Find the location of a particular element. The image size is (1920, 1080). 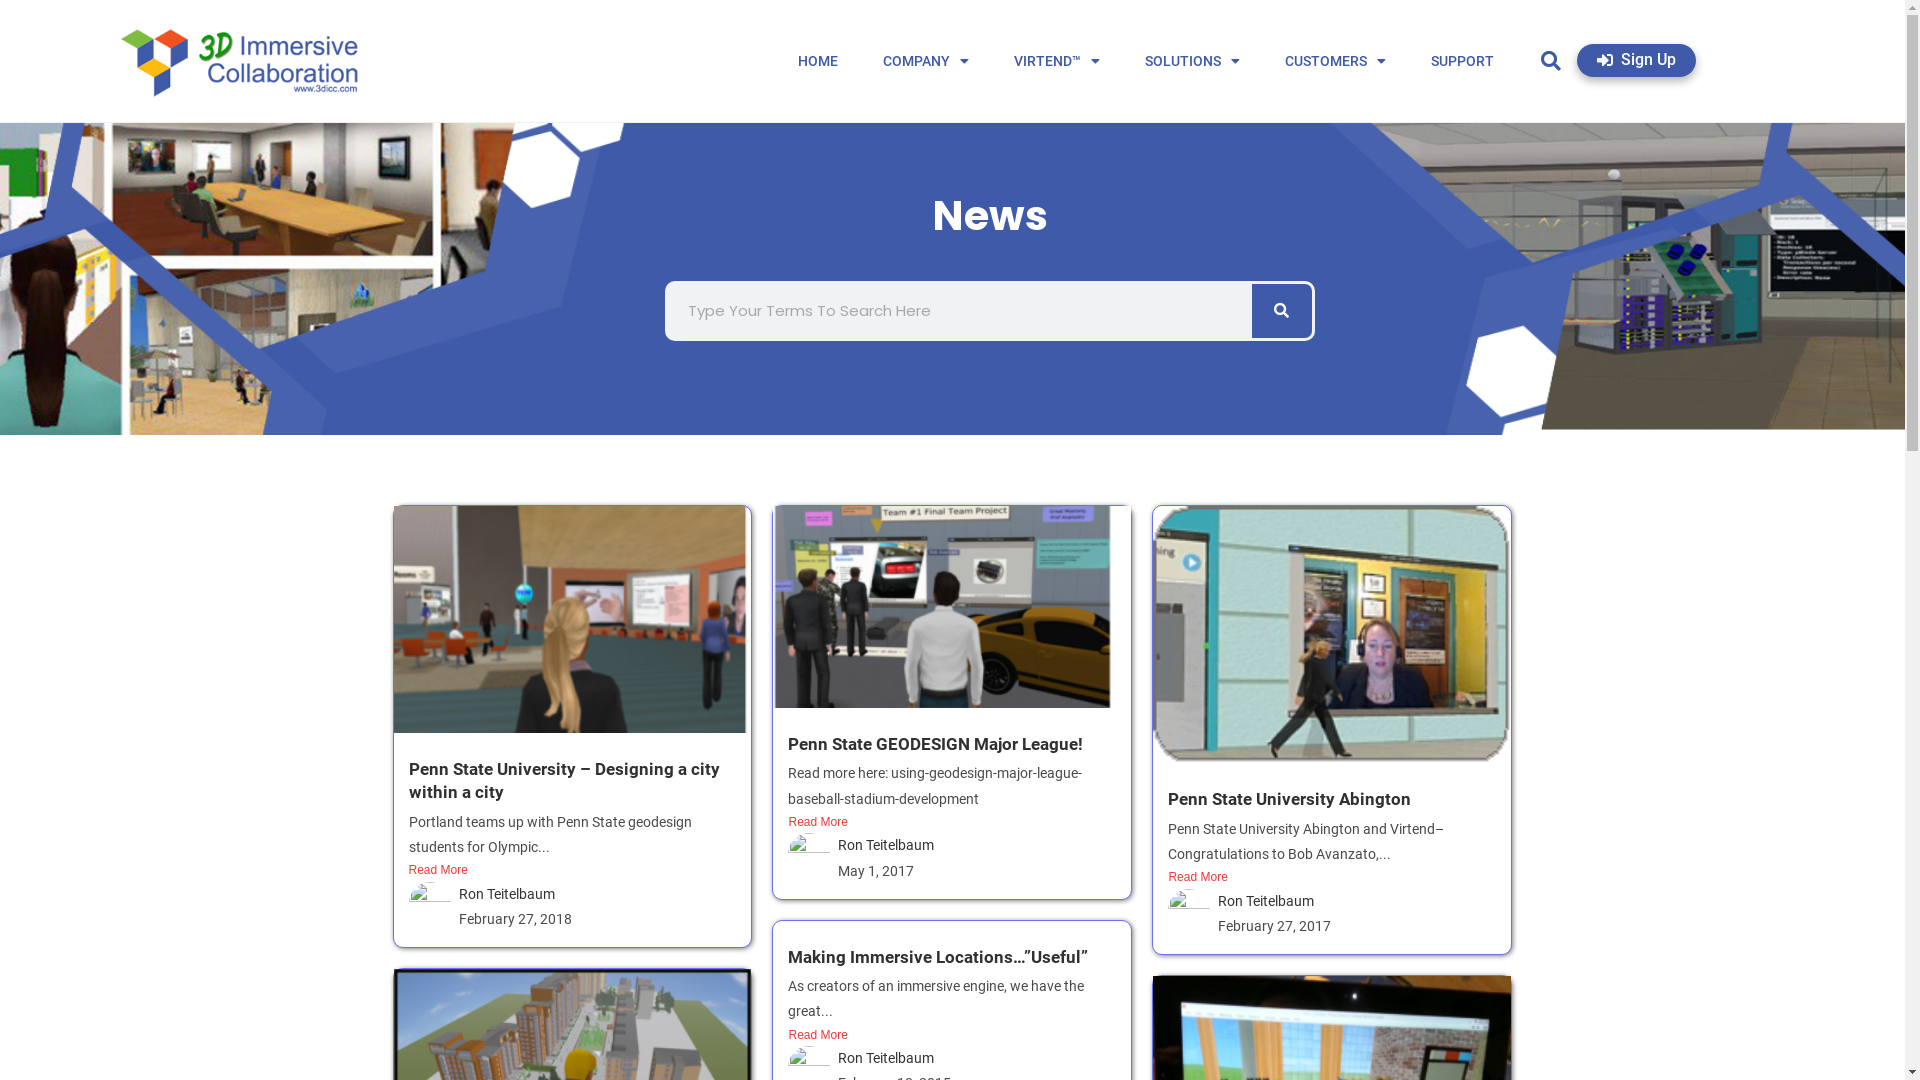

Read More is located at coordinates (952, 1036).